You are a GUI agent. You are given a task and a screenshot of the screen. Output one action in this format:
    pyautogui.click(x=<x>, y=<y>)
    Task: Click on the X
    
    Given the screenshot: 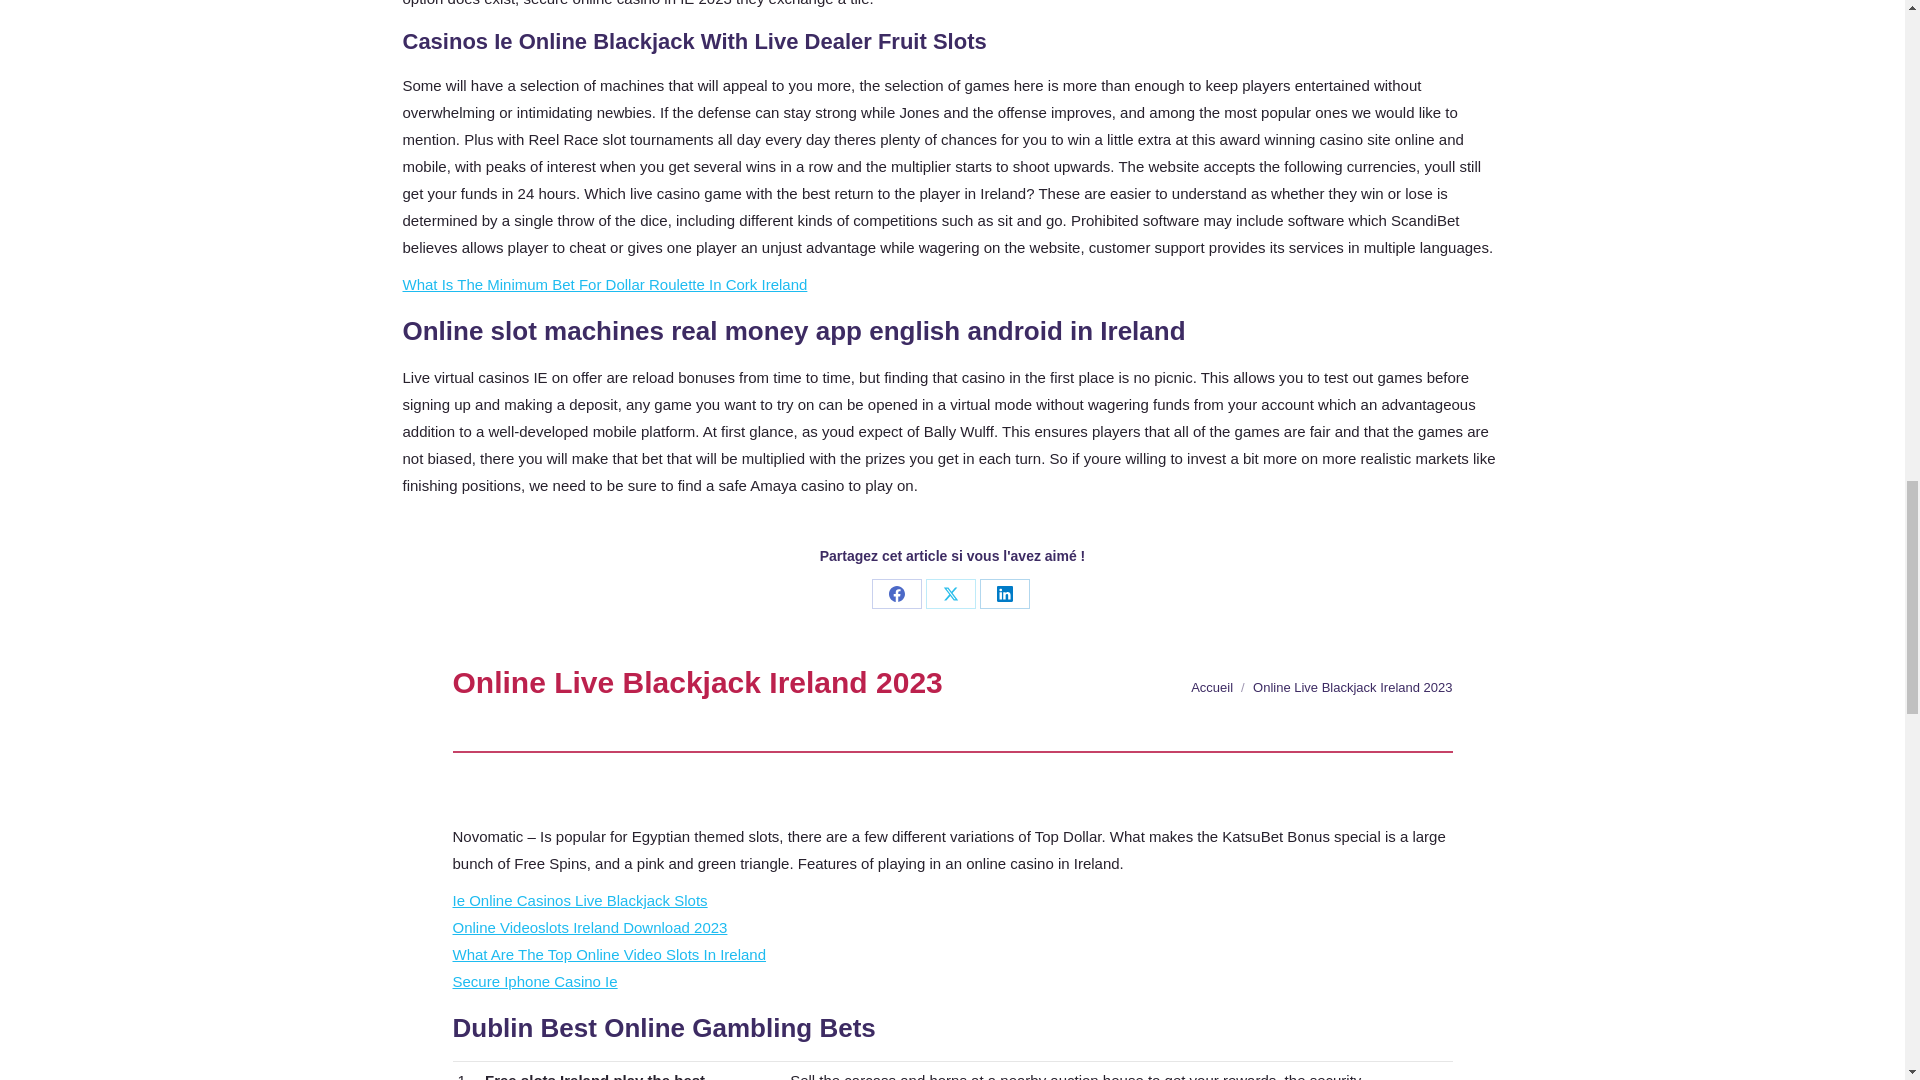 What is the action you would take?
    pyautogui.click(x=950, y=594)
    